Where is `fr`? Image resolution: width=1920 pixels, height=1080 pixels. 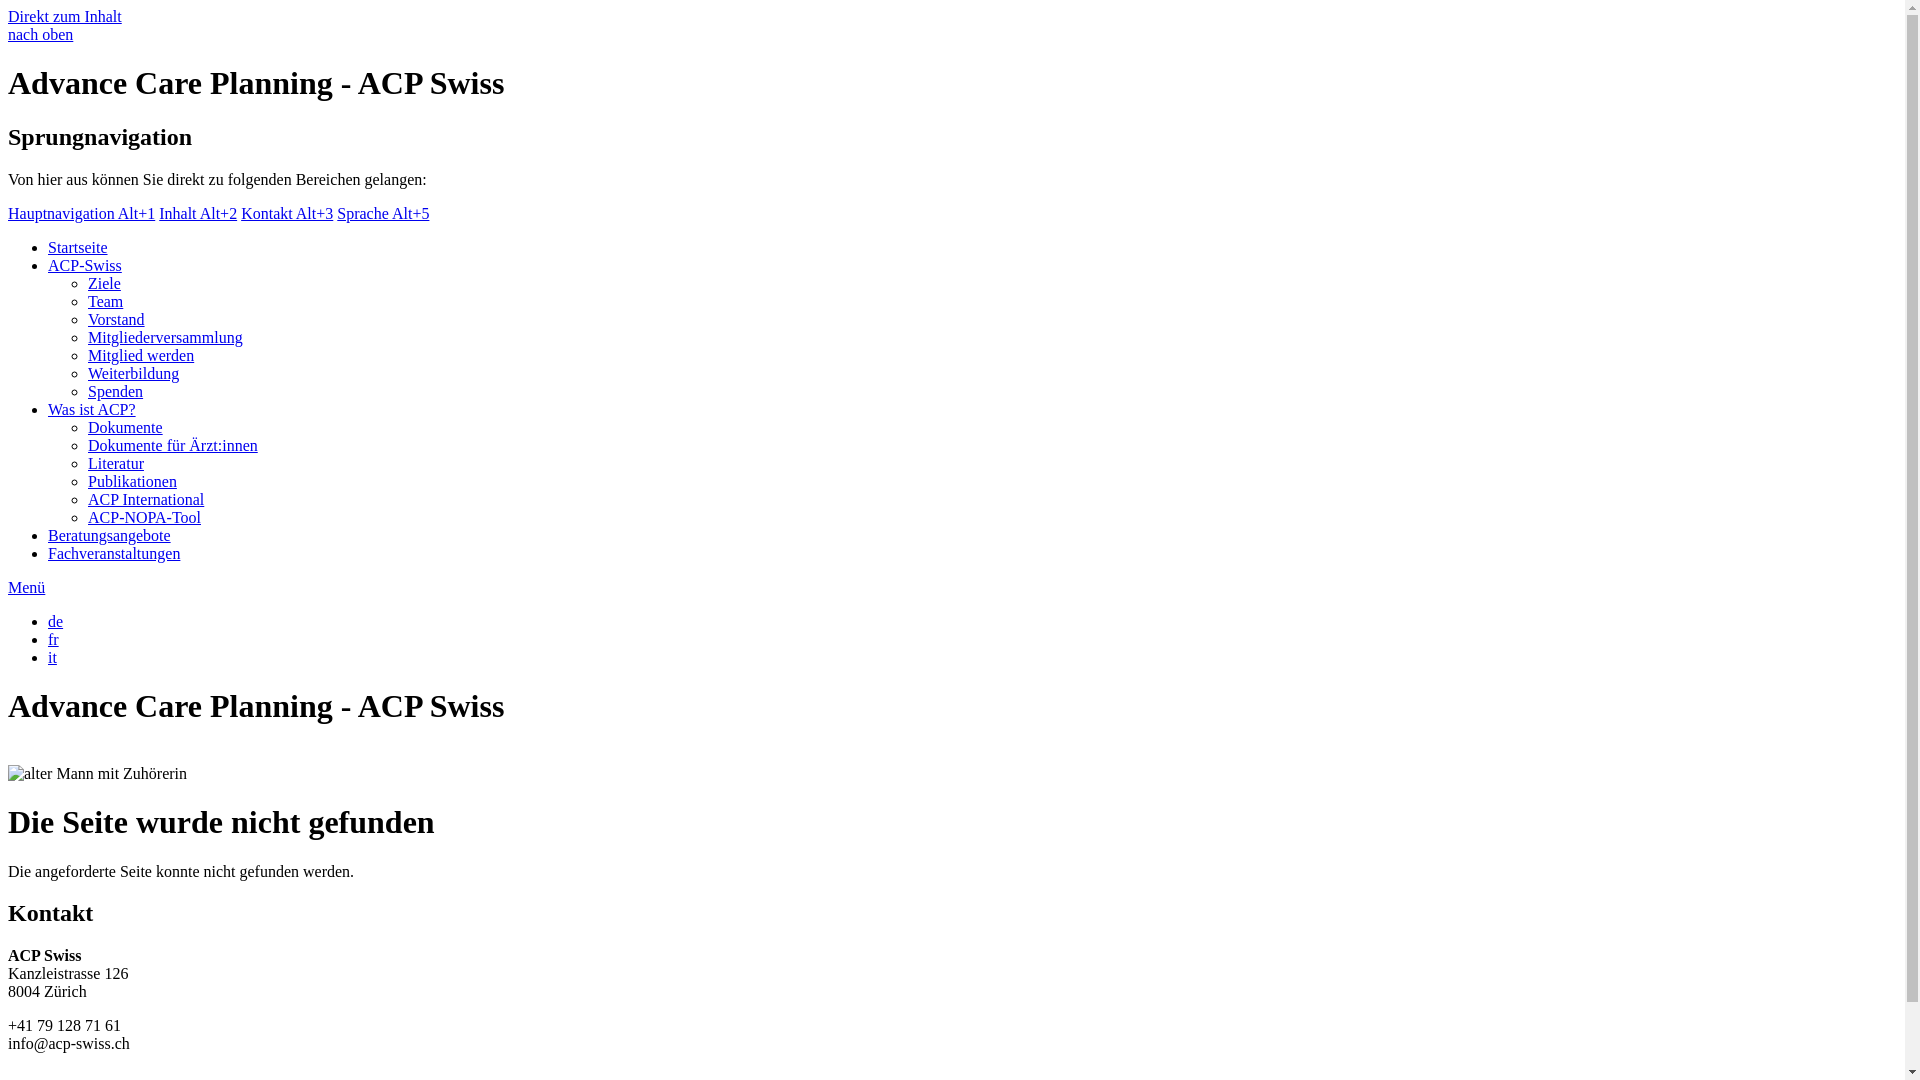 fr is located at coordinates (54, 640).